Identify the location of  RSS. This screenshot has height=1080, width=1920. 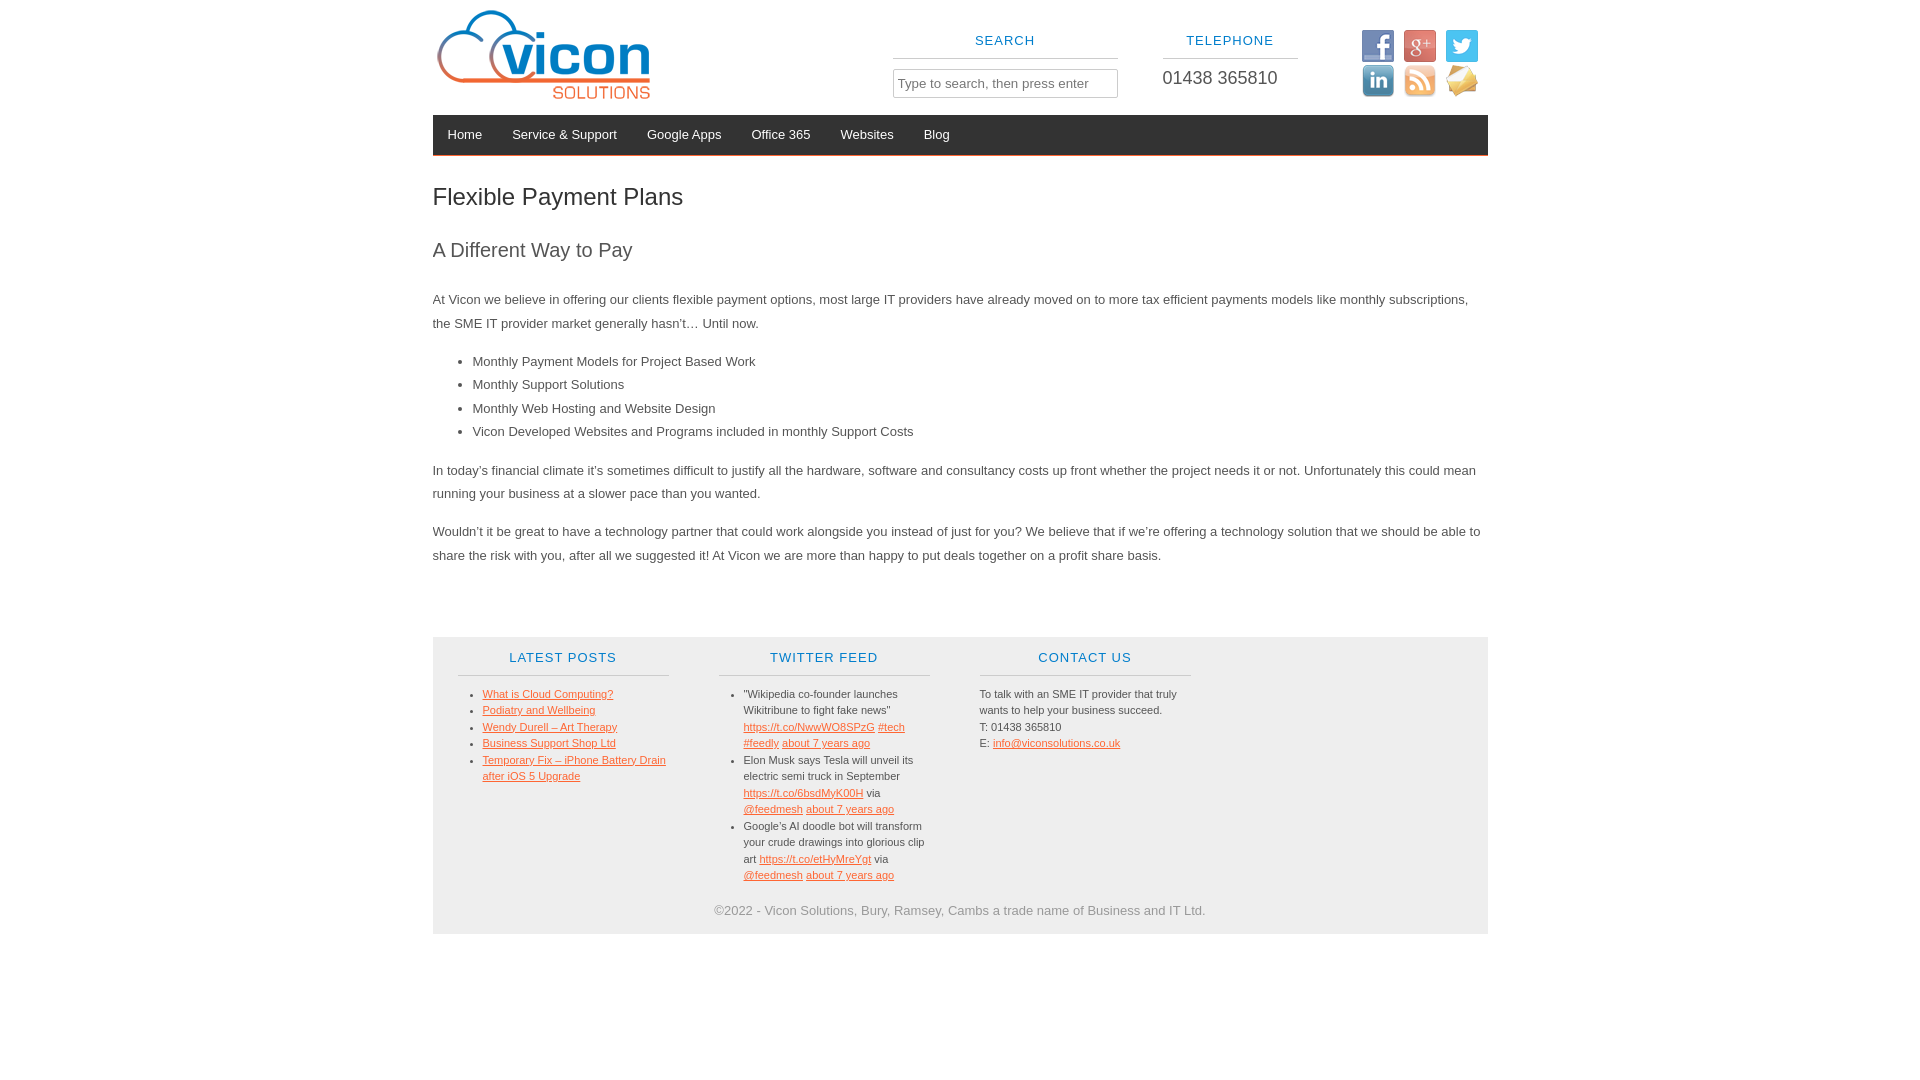
(1420, 80).